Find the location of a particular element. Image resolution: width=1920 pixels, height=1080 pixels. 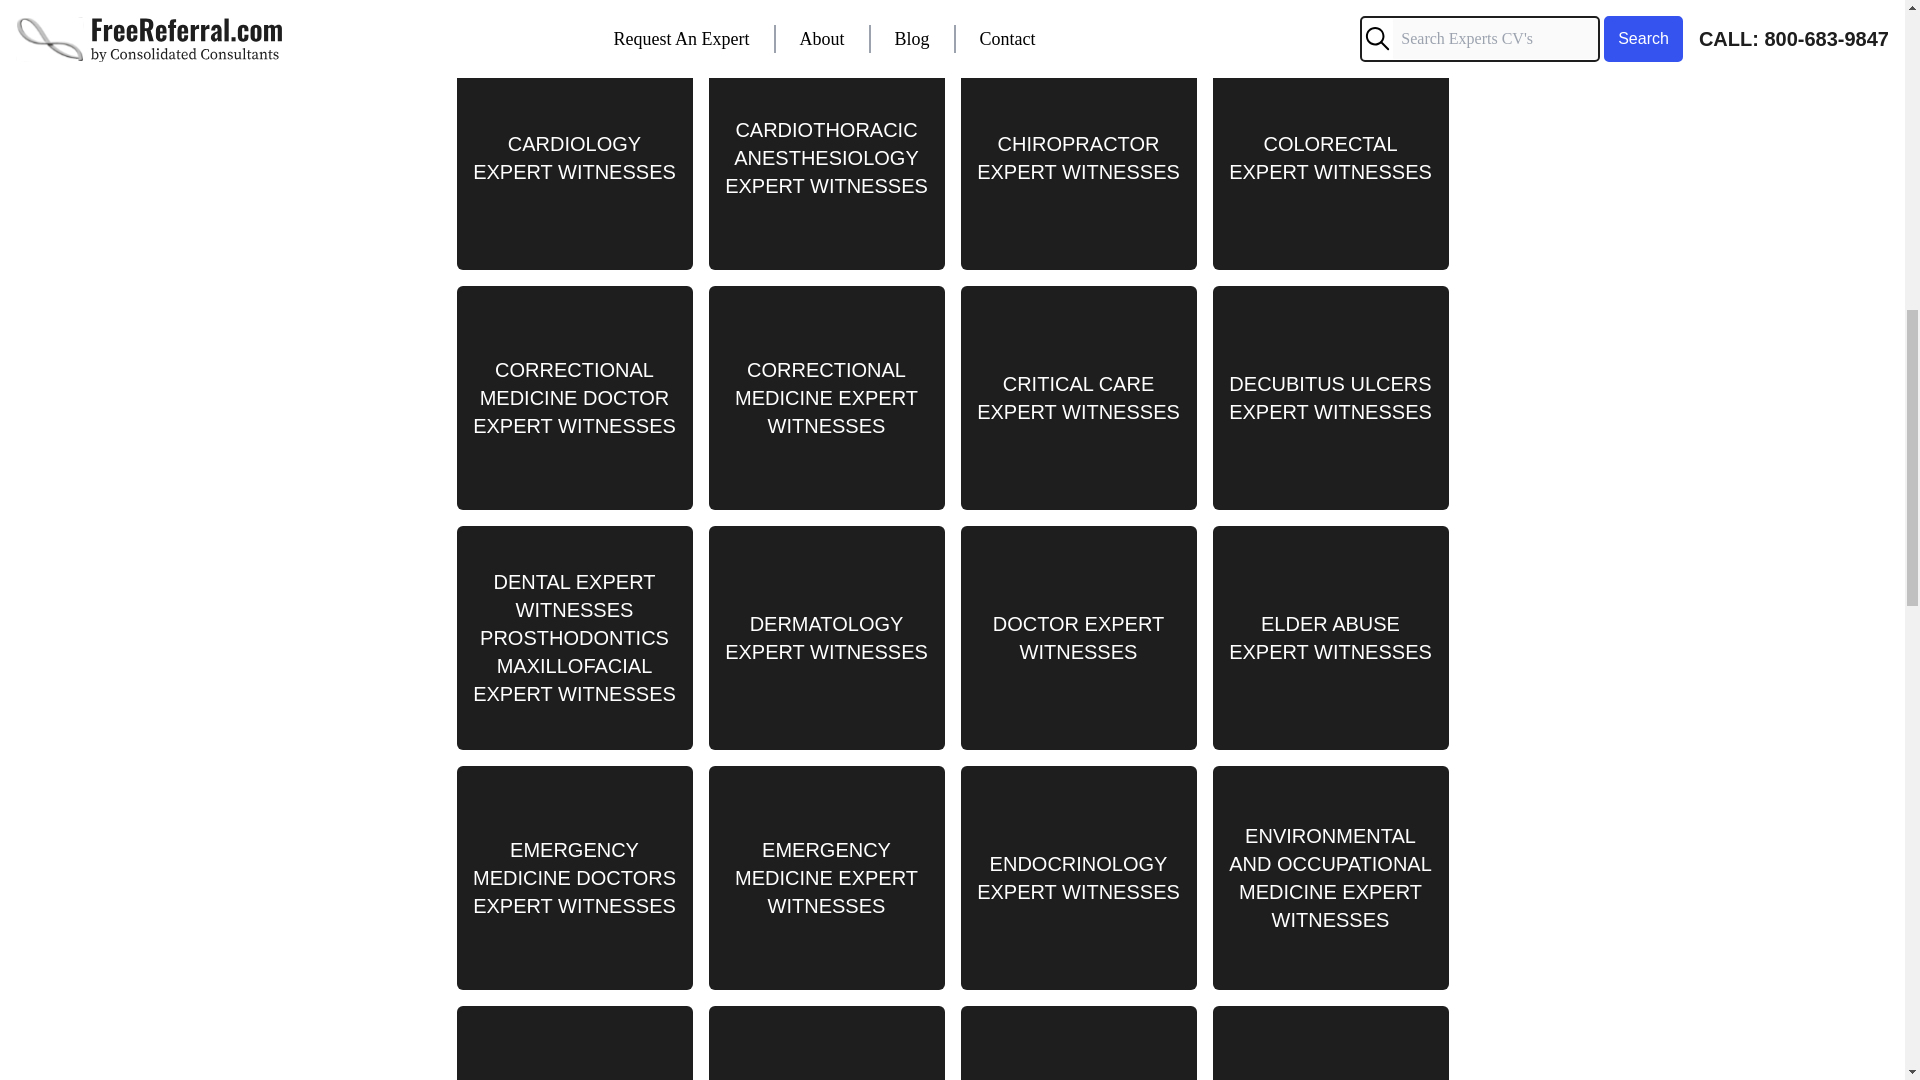

CHIROPRACTOR EXPERT WITNESSES is located at coordinates (1078, 158).